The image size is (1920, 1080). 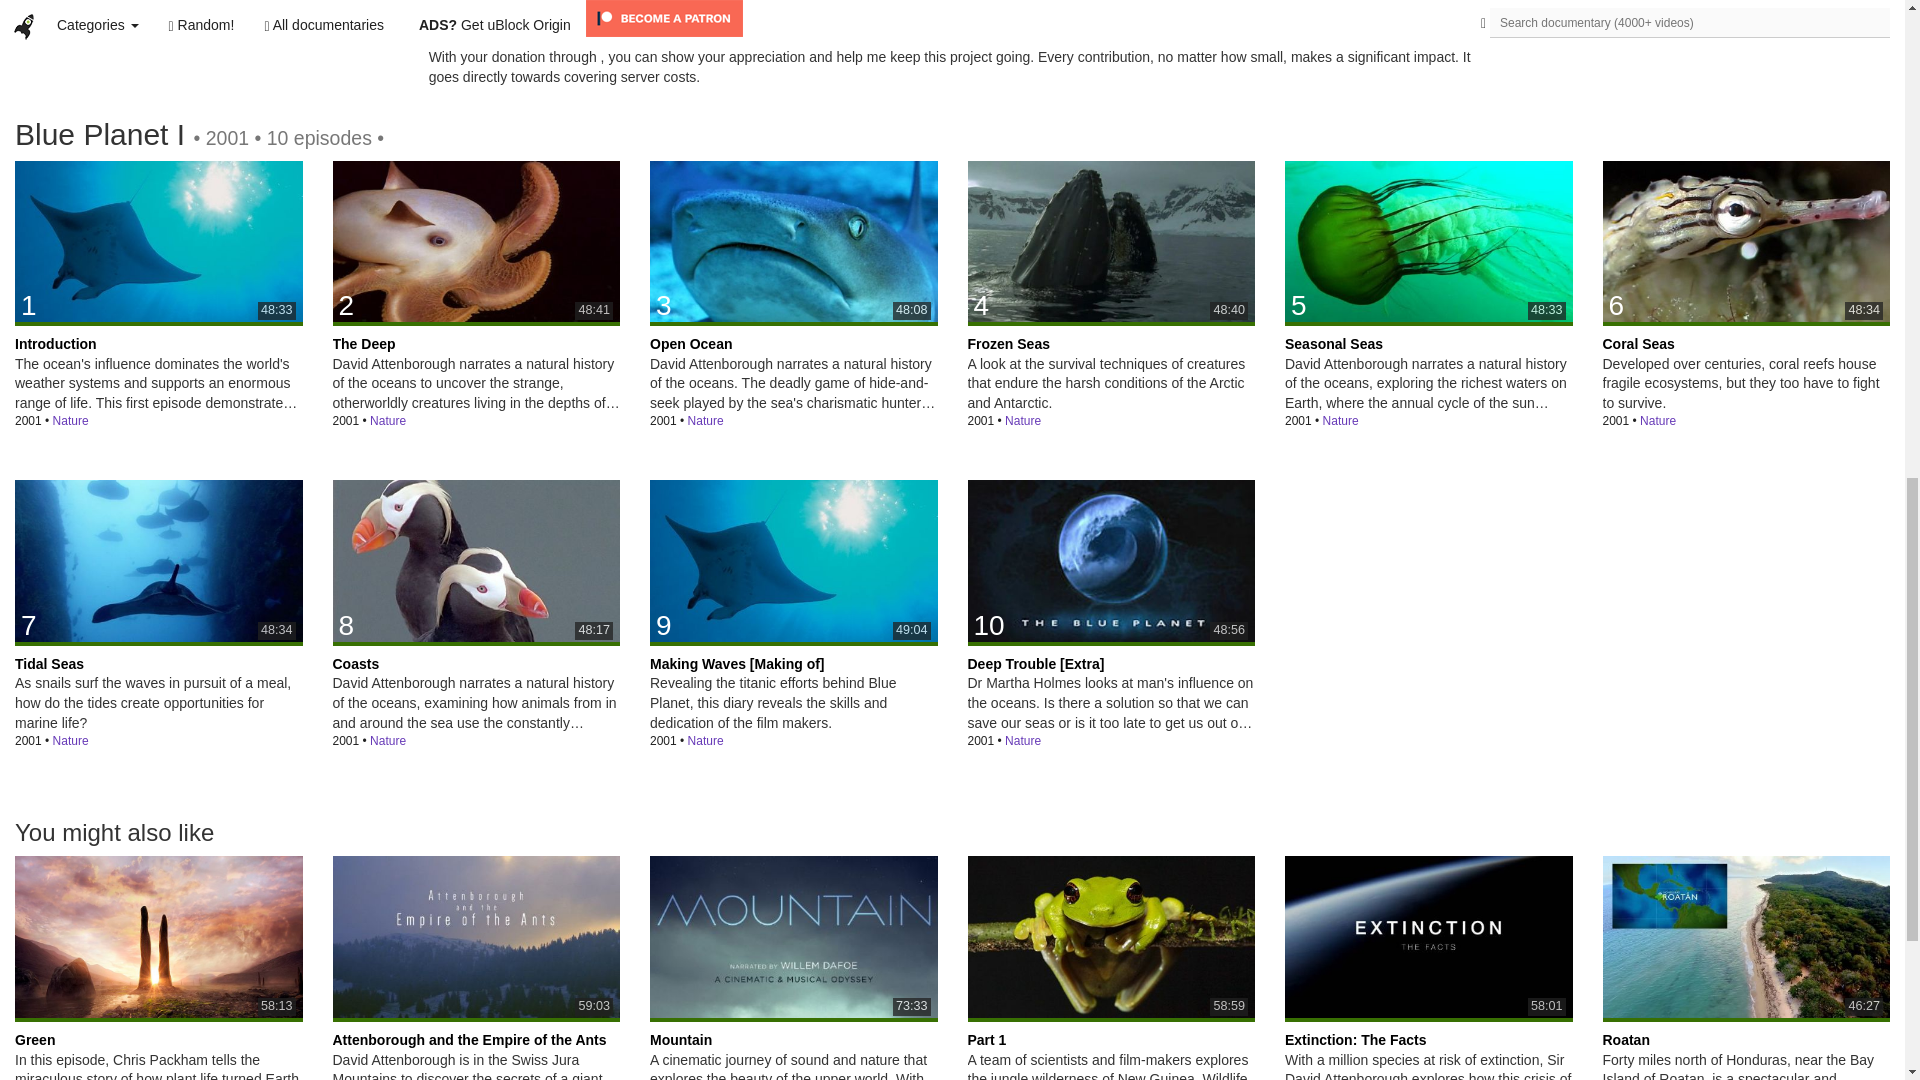 What do you see at coordinates (1111, 241) in the screenshot?
I see `Open Ocean` at bounding box center [1111, 241].